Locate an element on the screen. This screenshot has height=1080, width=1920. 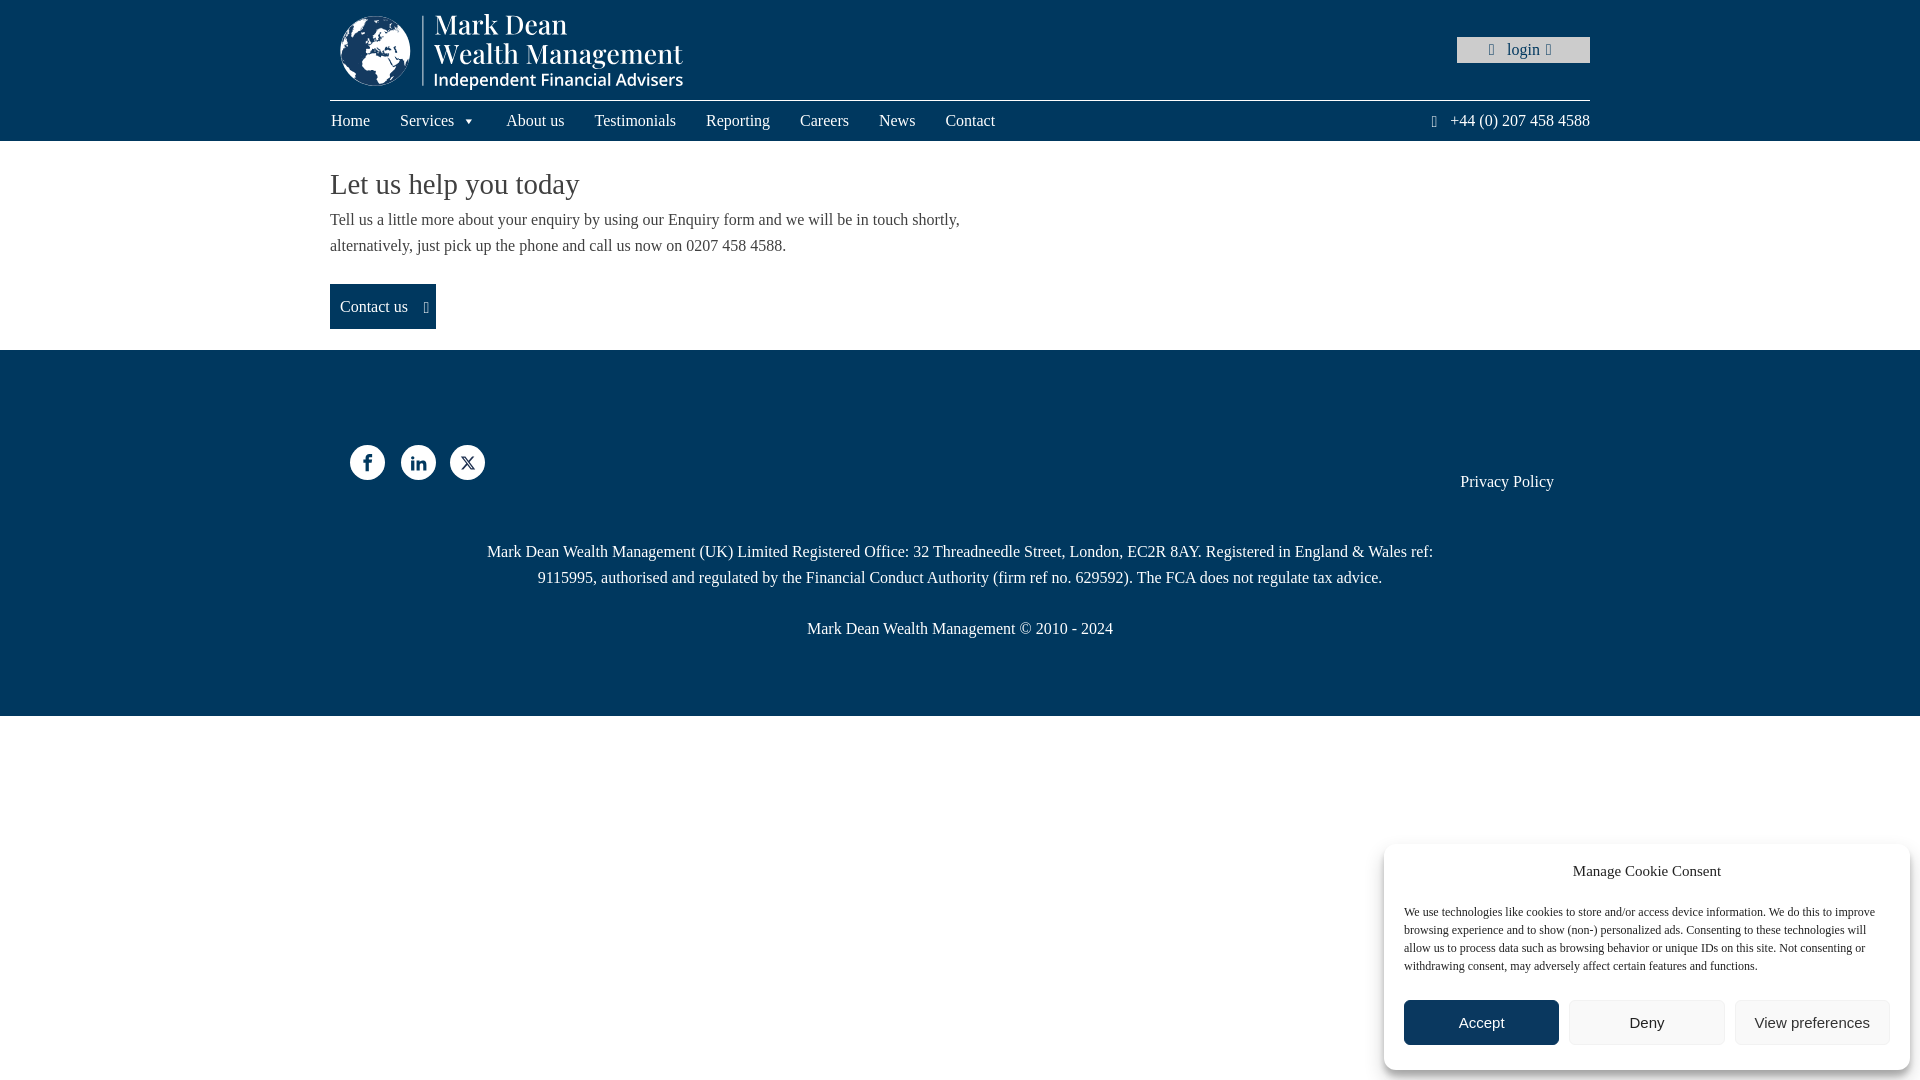
Testimonials is located at coordinates (650, 121).